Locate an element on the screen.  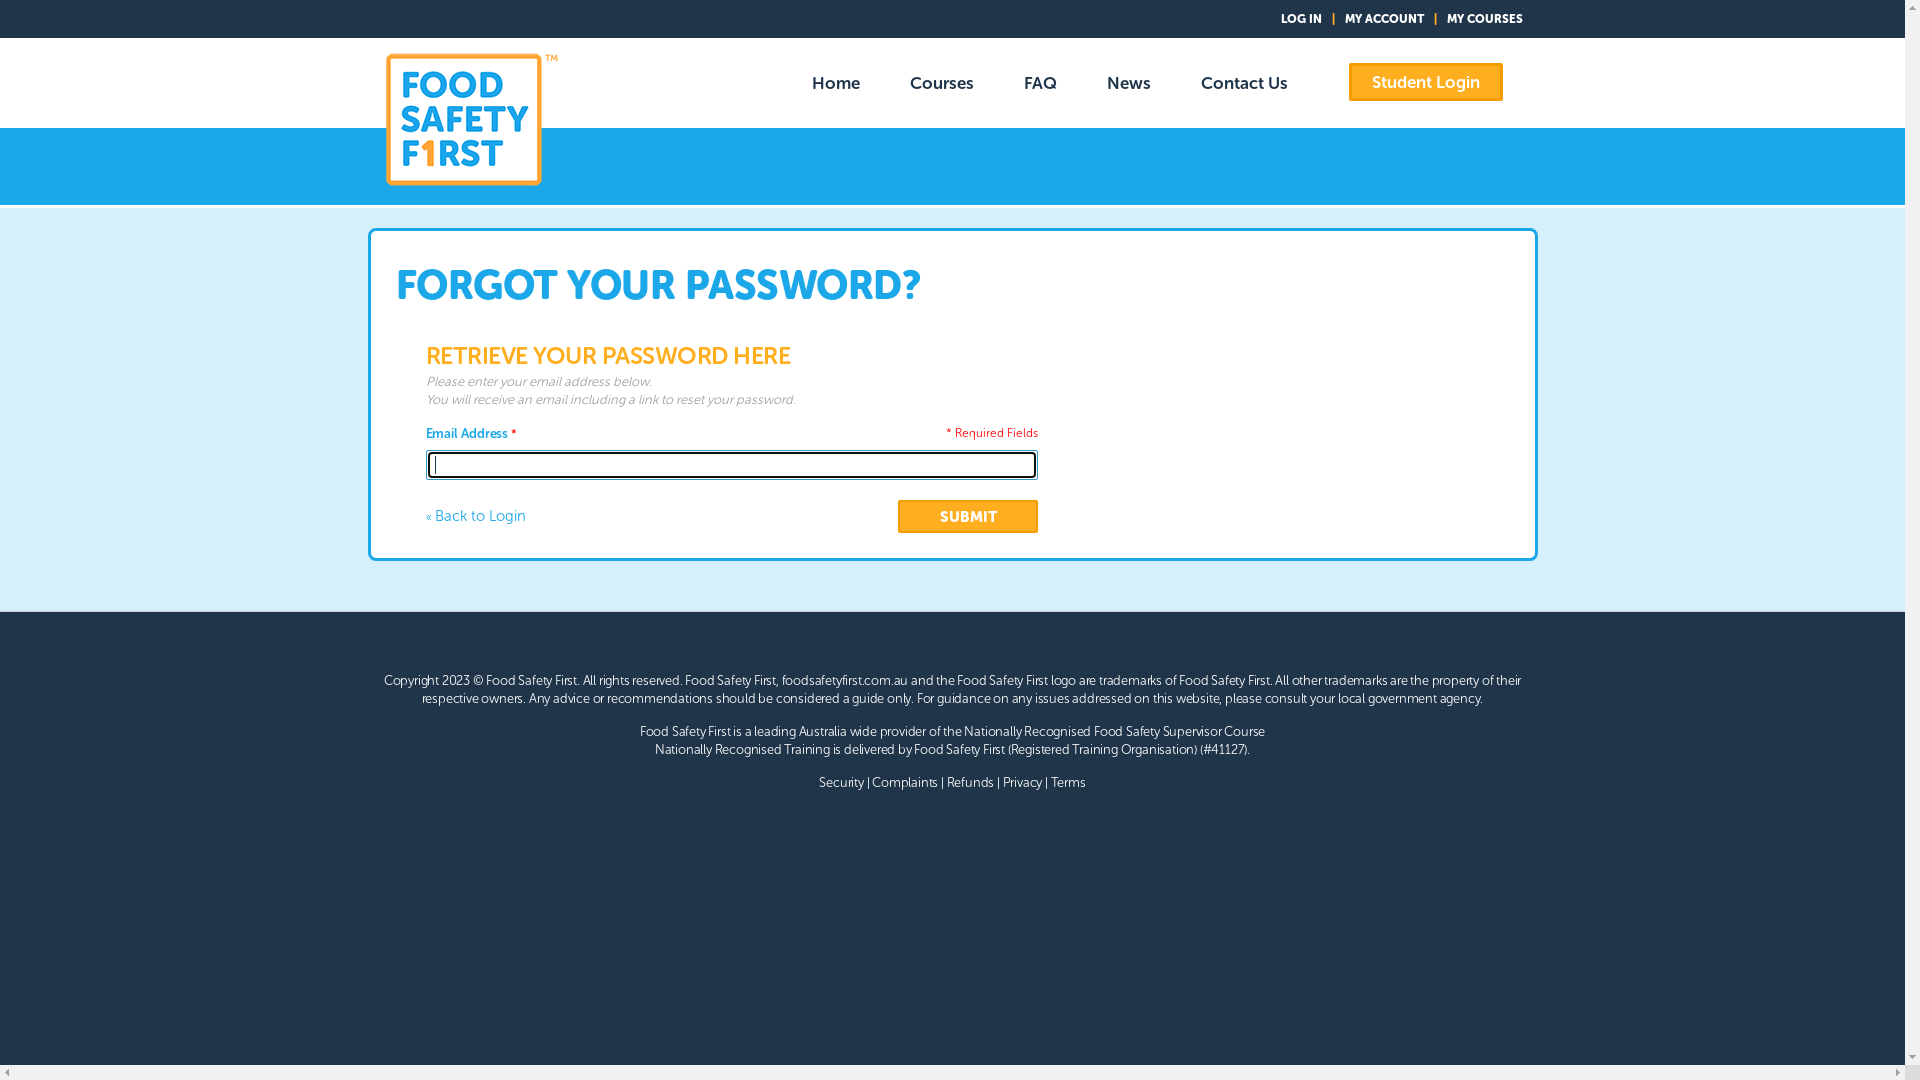
Contact Us is located at coordinates (1244, 83).